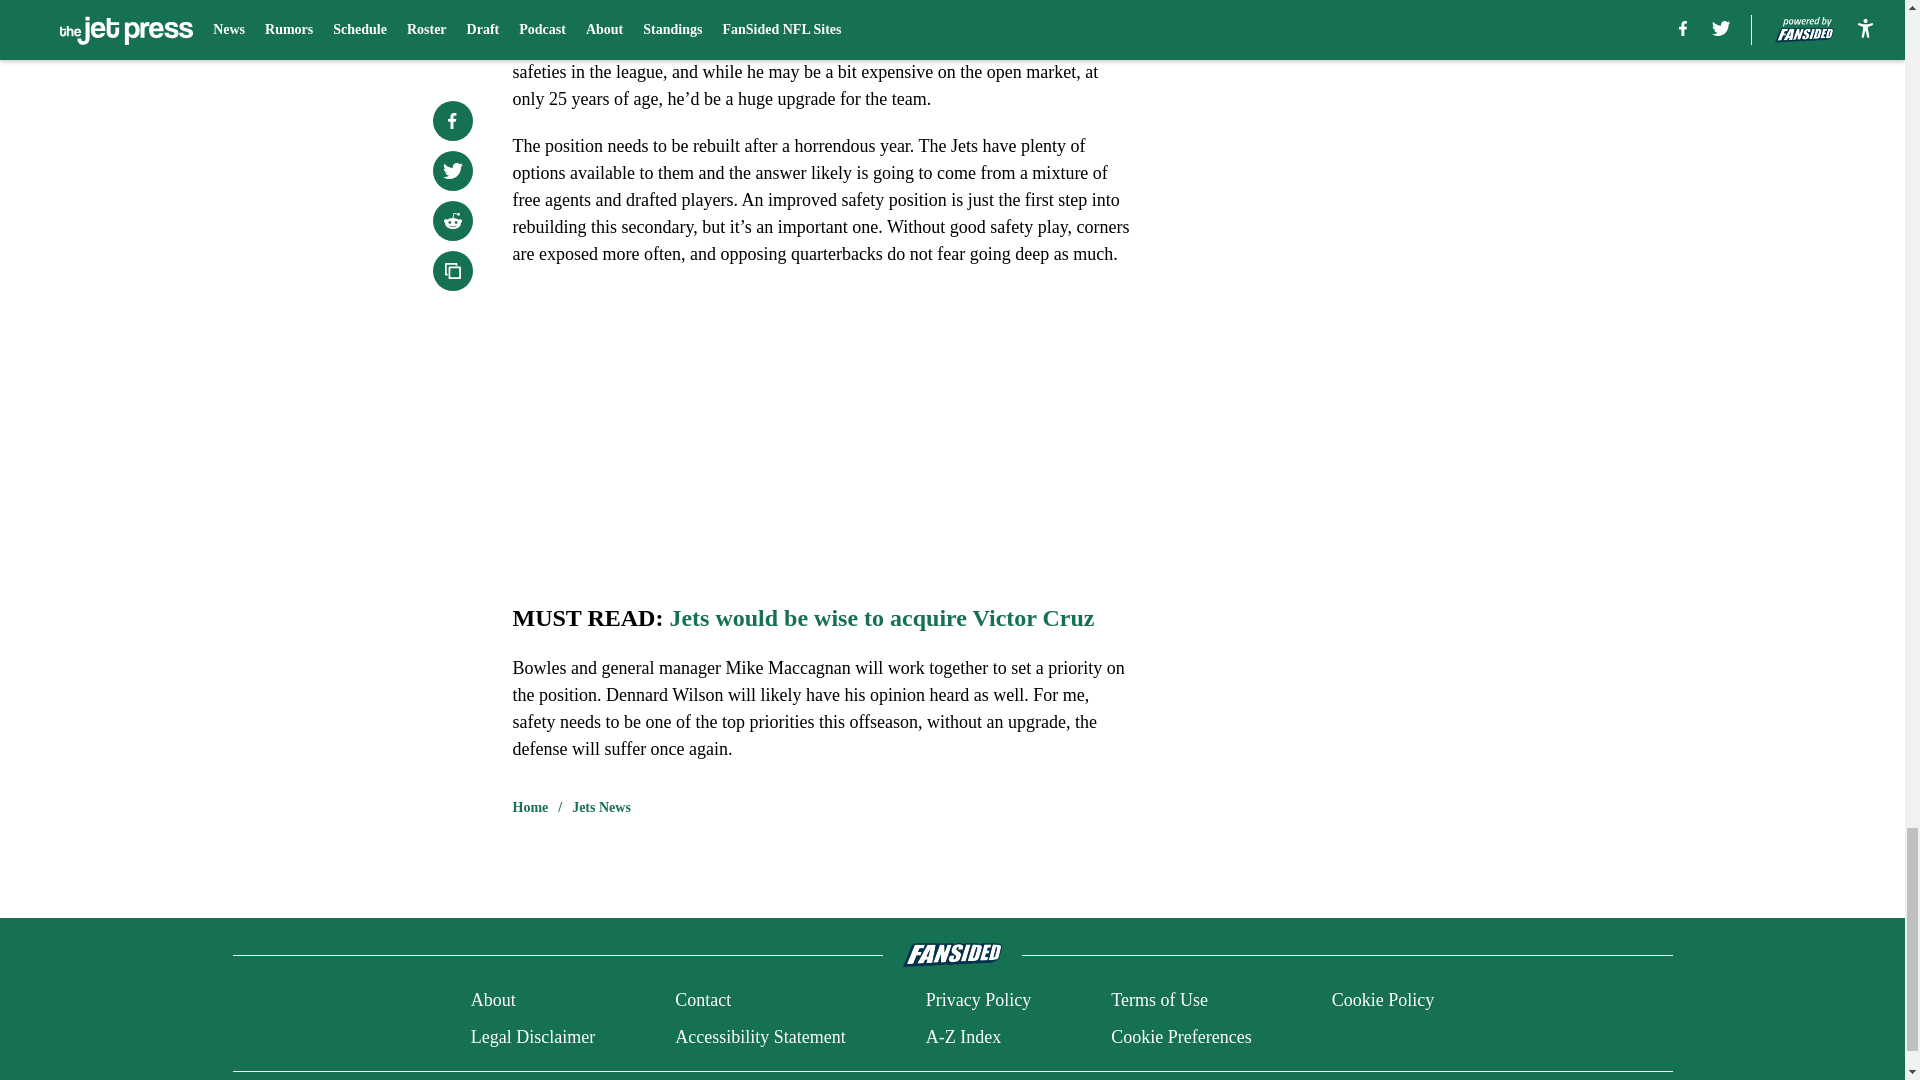 This screenshot has width=1920, height=1080. I want to click on Terms of Use, so click(1159, 1000).